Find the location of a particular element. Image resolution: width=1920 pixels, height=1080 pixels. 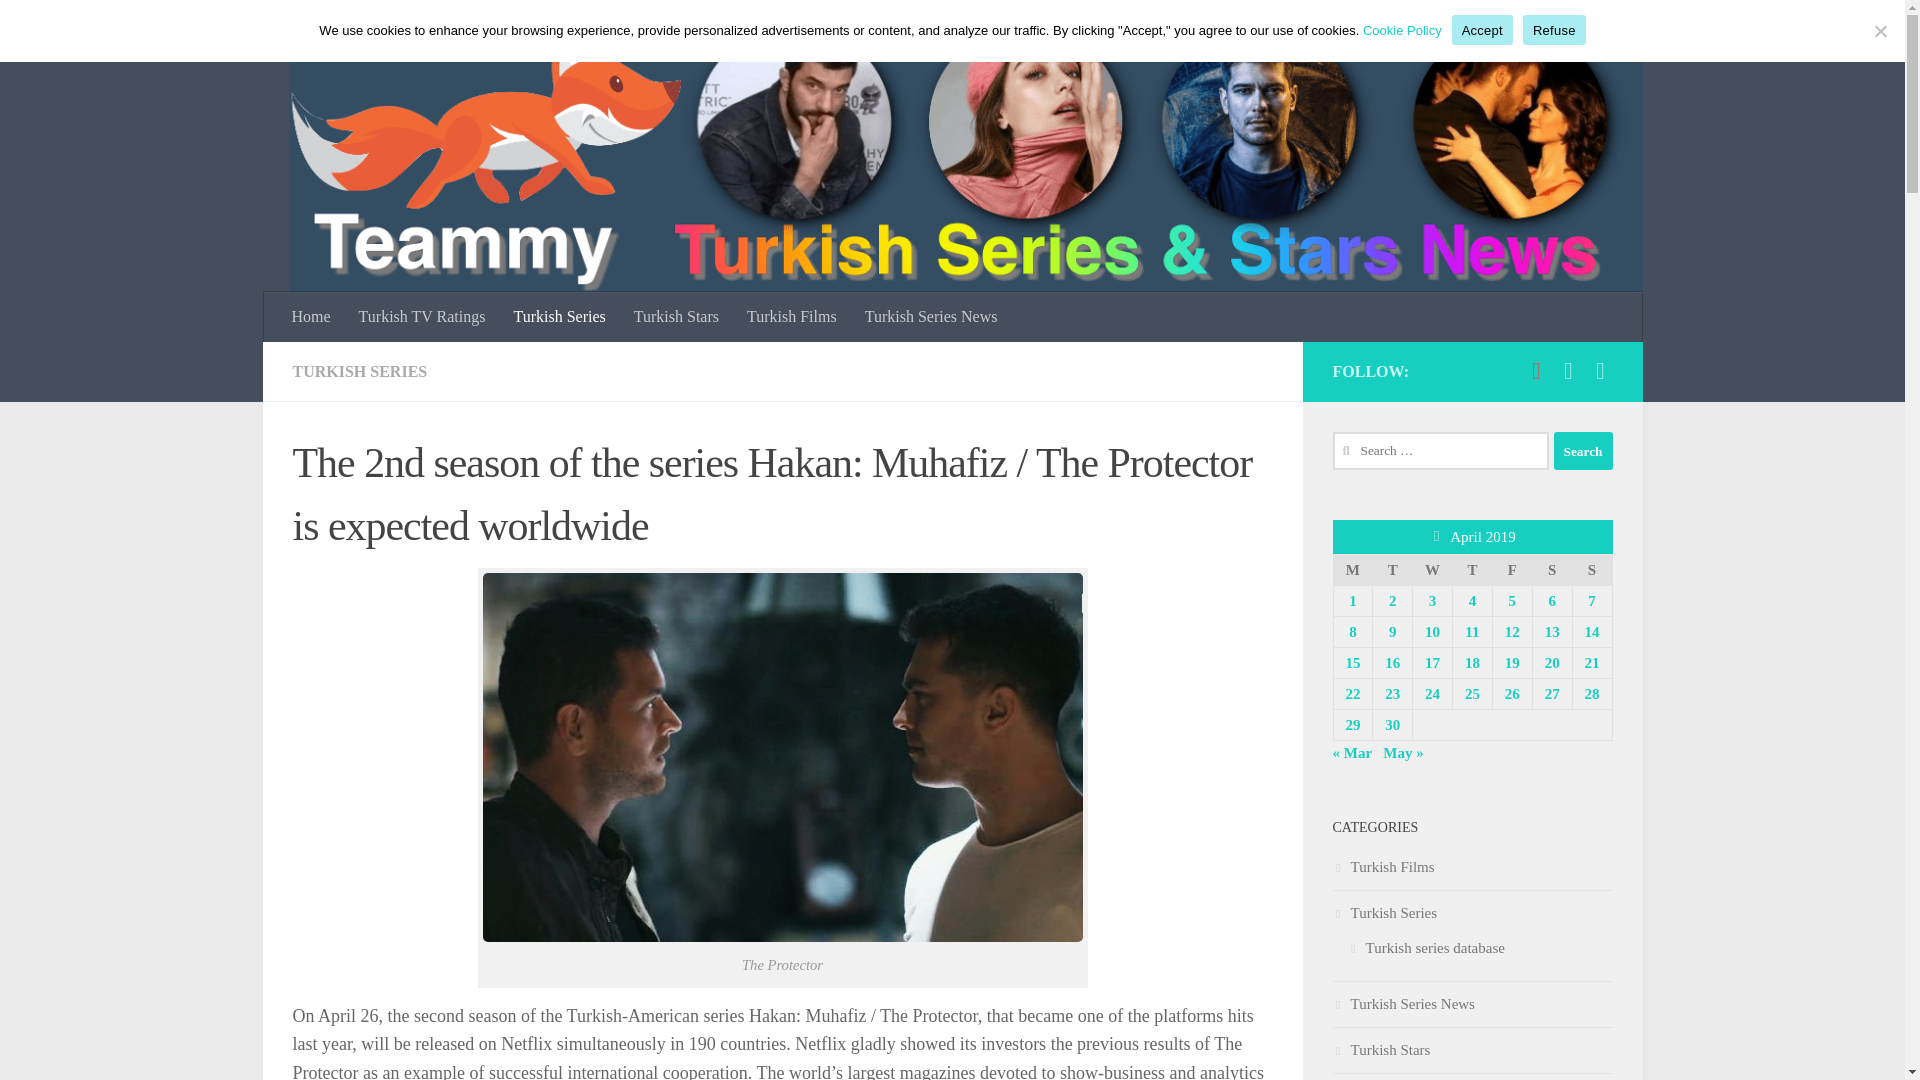

Search is located at coordinates (1582, 450).